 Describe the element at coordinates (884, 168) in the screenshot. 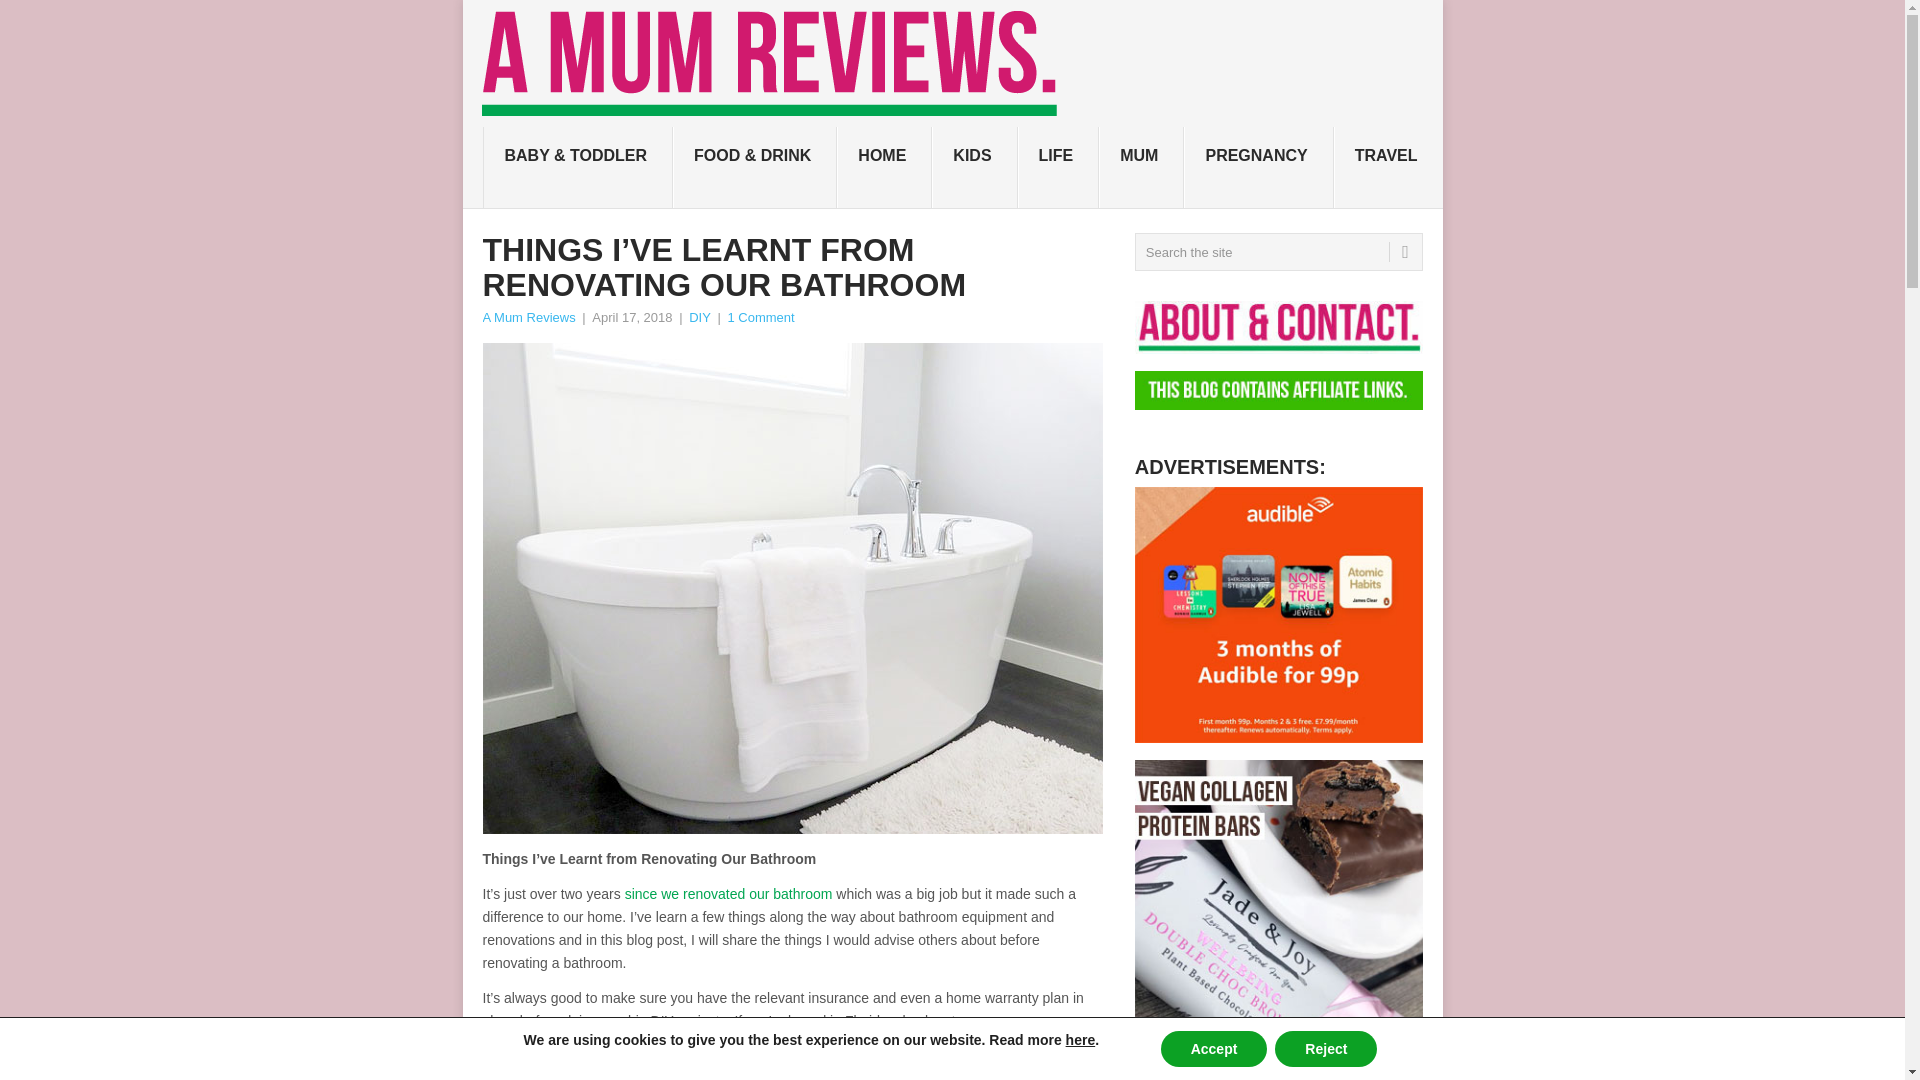

I see `HOME` at that location.